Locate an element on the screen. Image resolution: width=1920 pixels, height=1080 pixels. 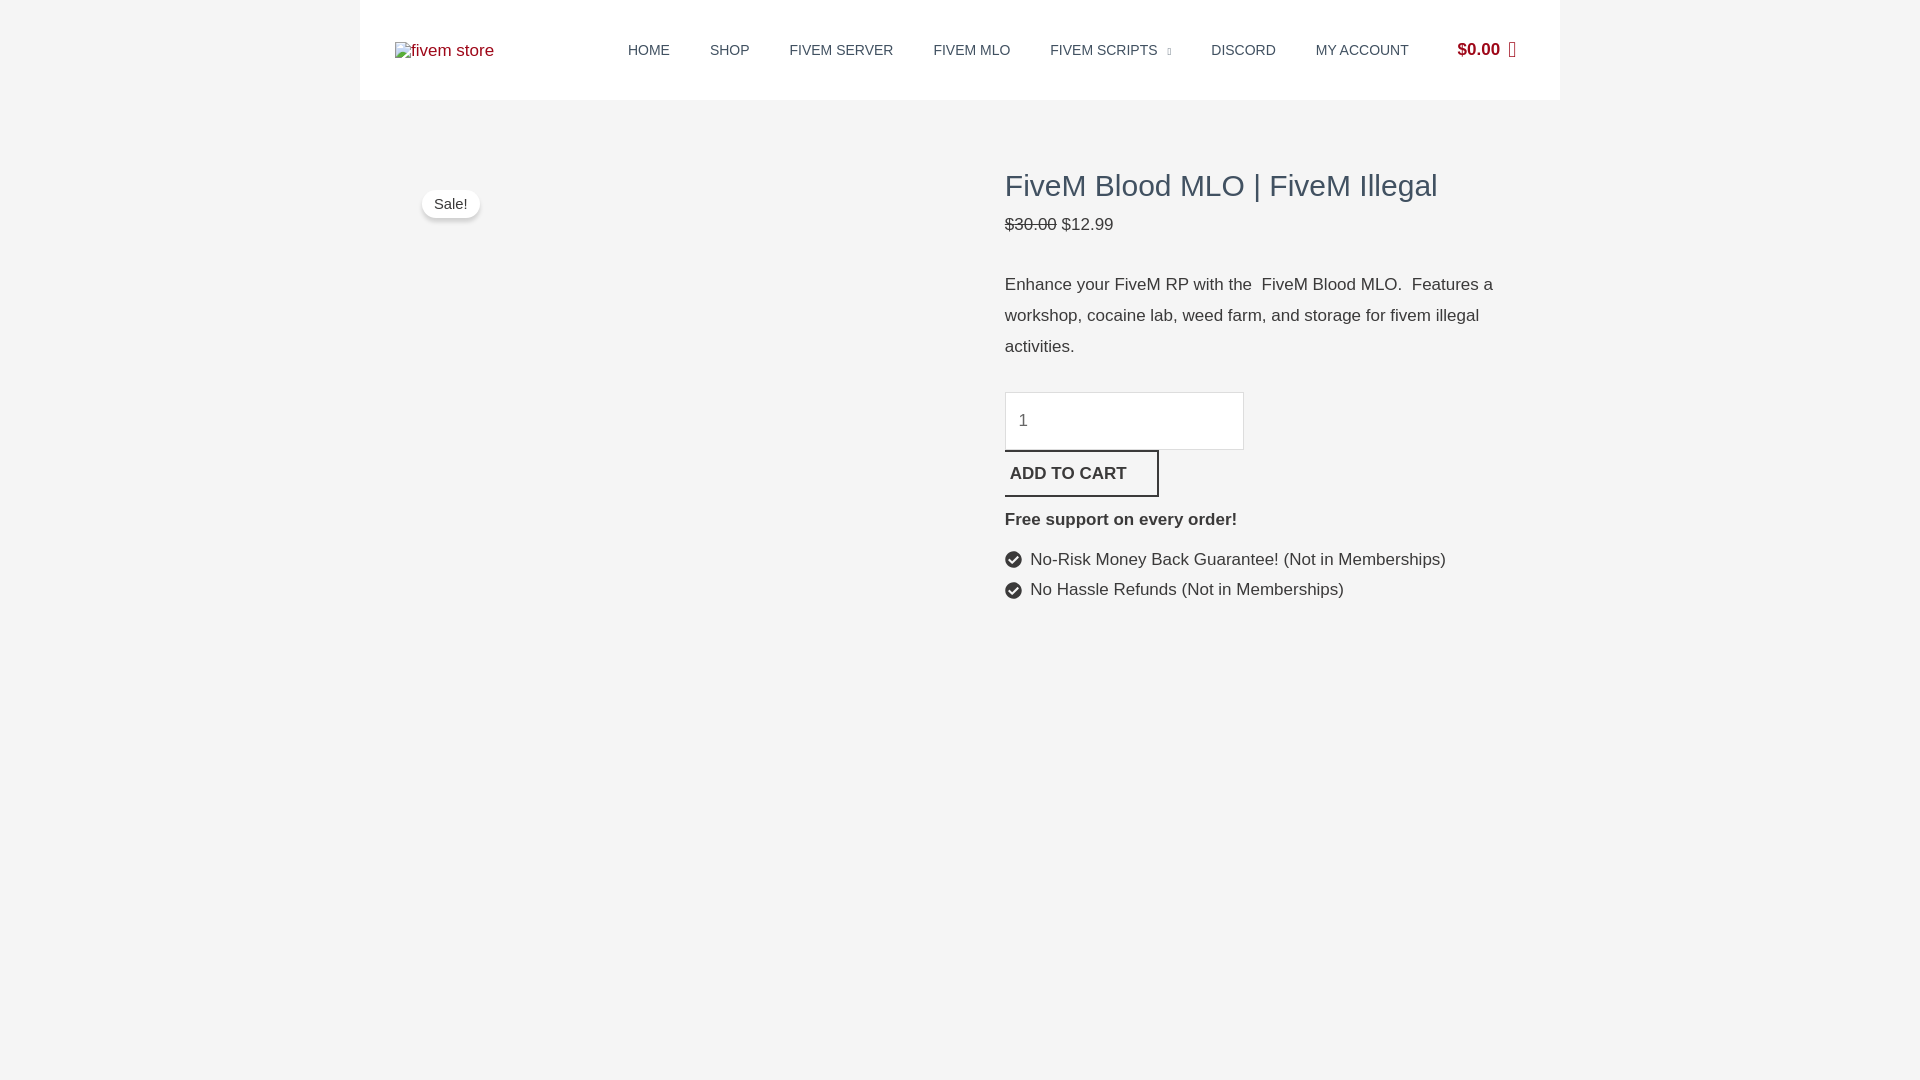
FIVEM SCRIPTS is located at coordinates (1110, 50).